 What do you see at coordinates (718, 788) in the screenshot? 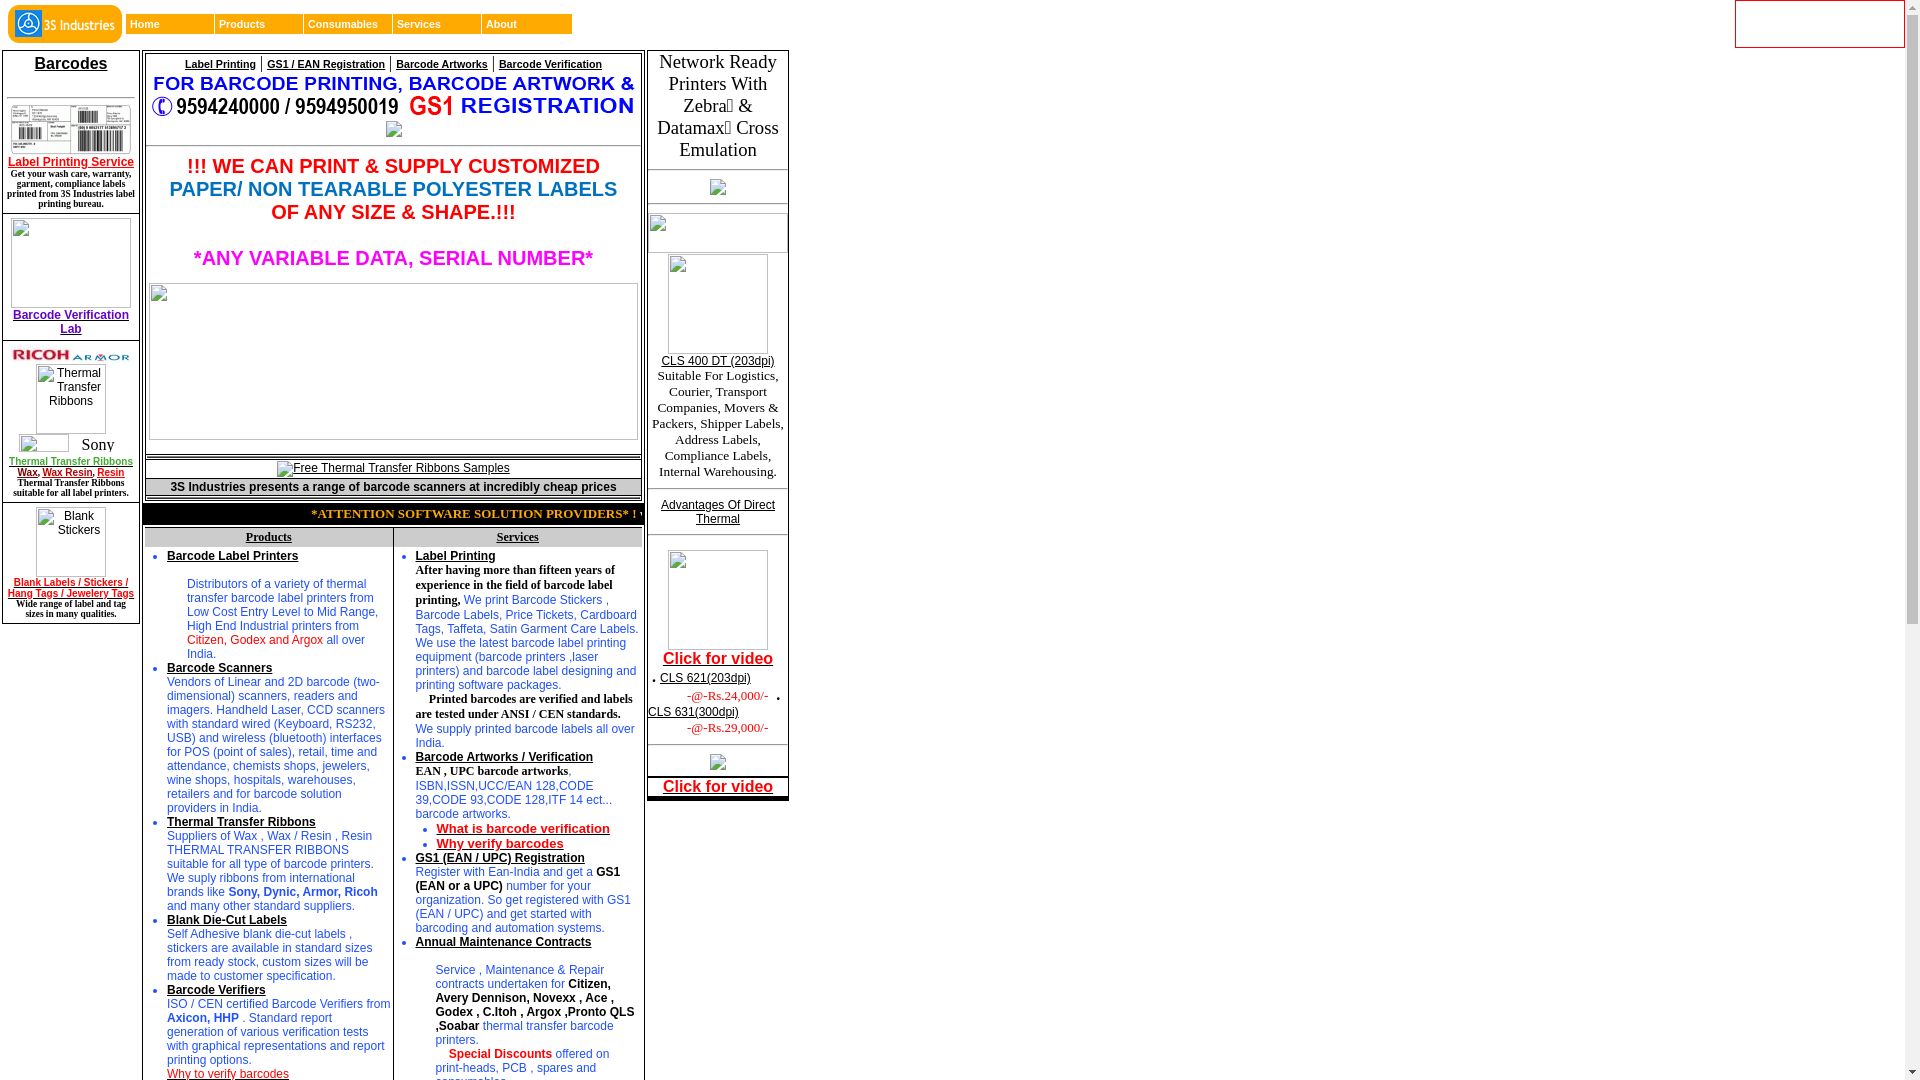
I see `Click for video` at bounding box center [718, 788].